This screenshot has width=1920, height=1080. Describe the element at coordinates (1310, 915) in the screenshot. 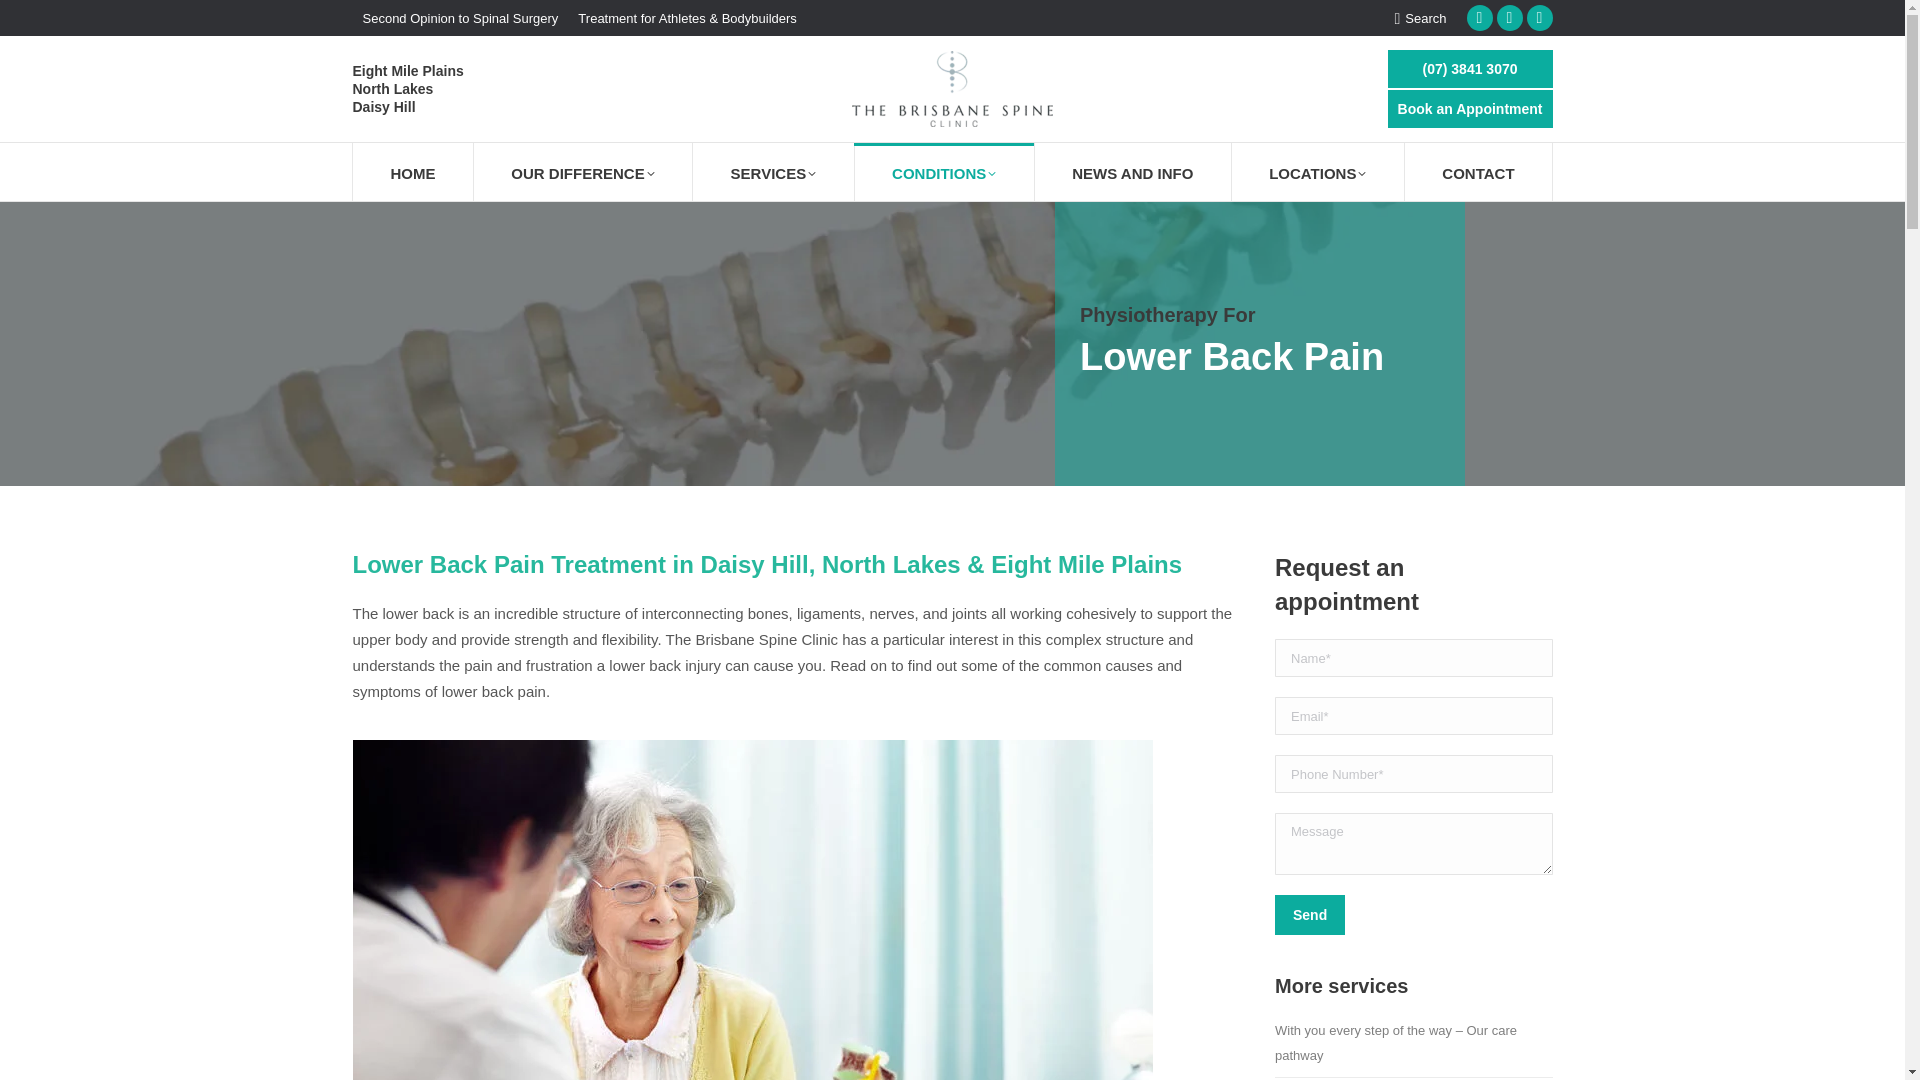

I see `Send` at that location.